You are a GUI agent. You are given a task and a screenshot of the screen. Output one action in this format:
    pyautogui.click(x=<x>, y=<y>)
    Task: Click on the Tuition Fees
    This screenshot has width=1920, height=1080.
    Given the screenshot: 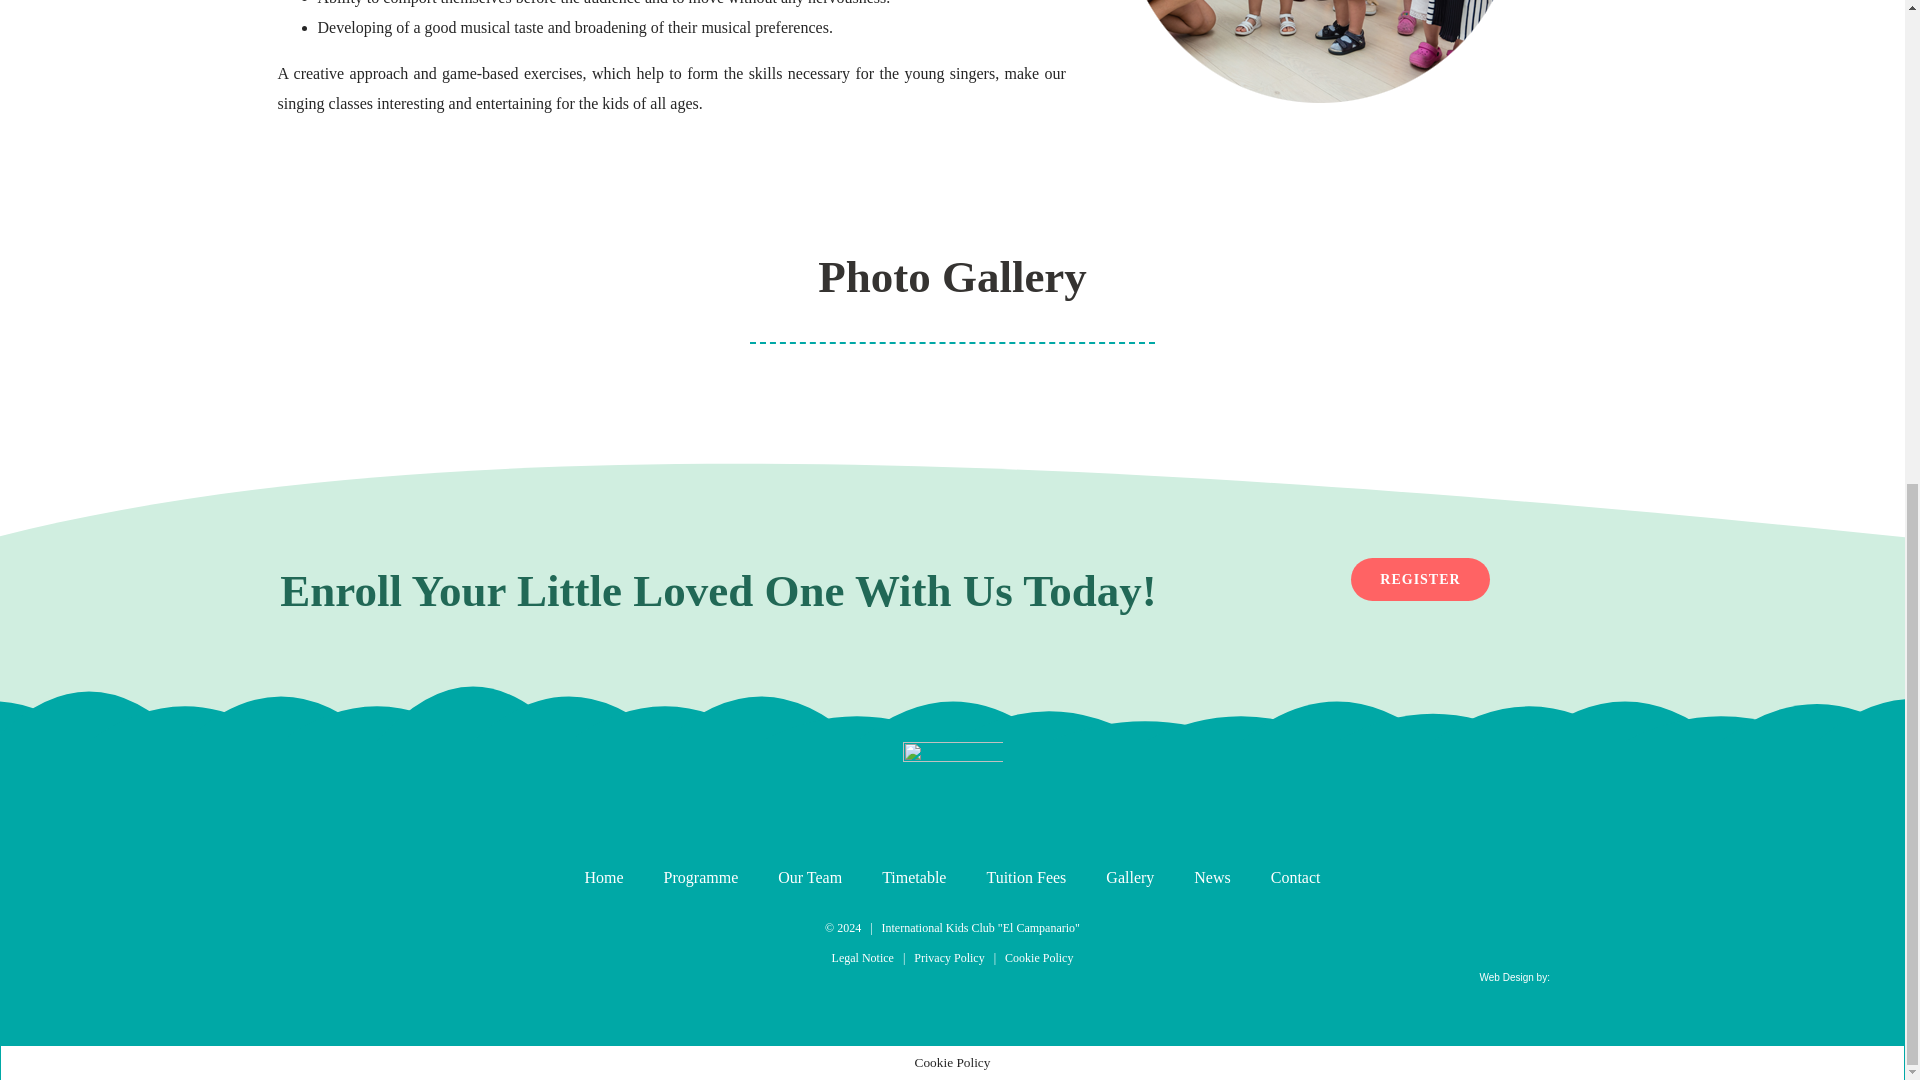 What is the action you would take?
    pyautogui.click(x=1046, y=878)
    